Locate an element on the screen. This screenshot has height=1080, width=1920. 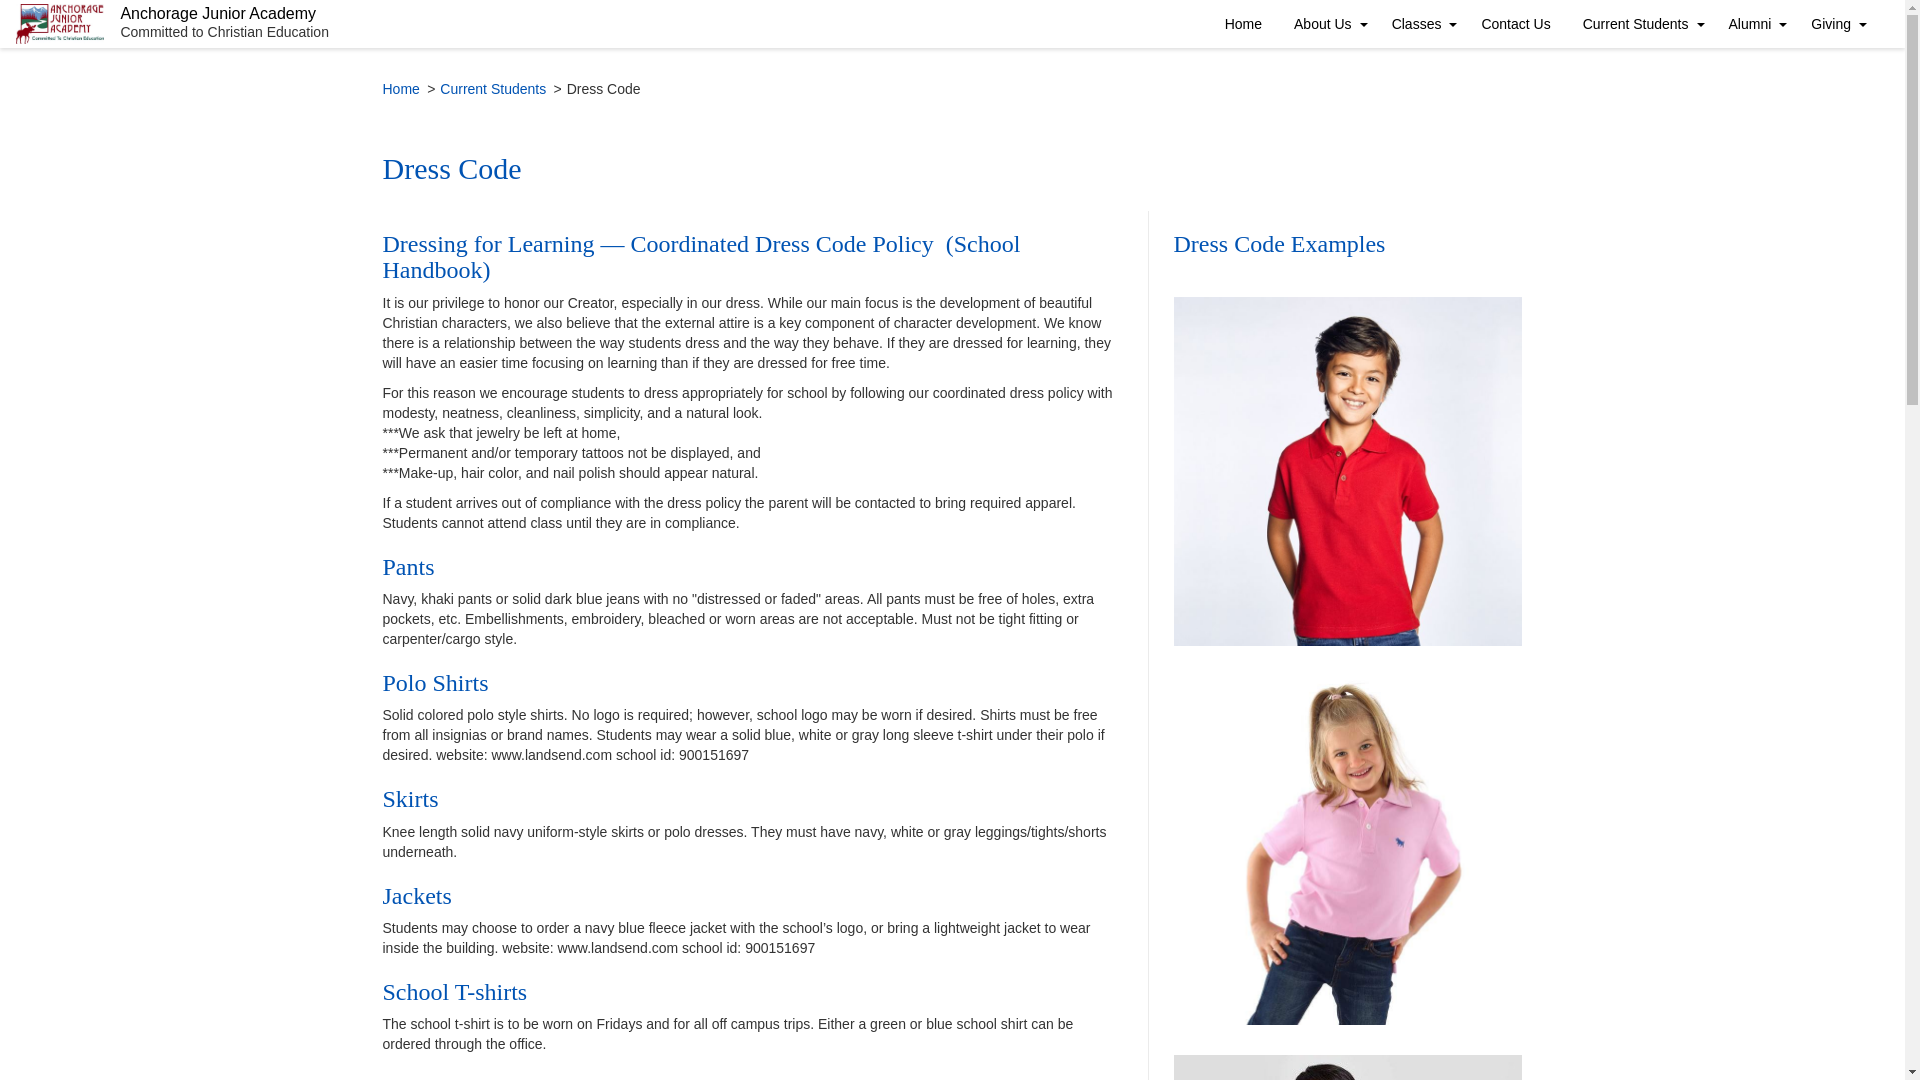
About Us is located at coordinates (1327, 24).